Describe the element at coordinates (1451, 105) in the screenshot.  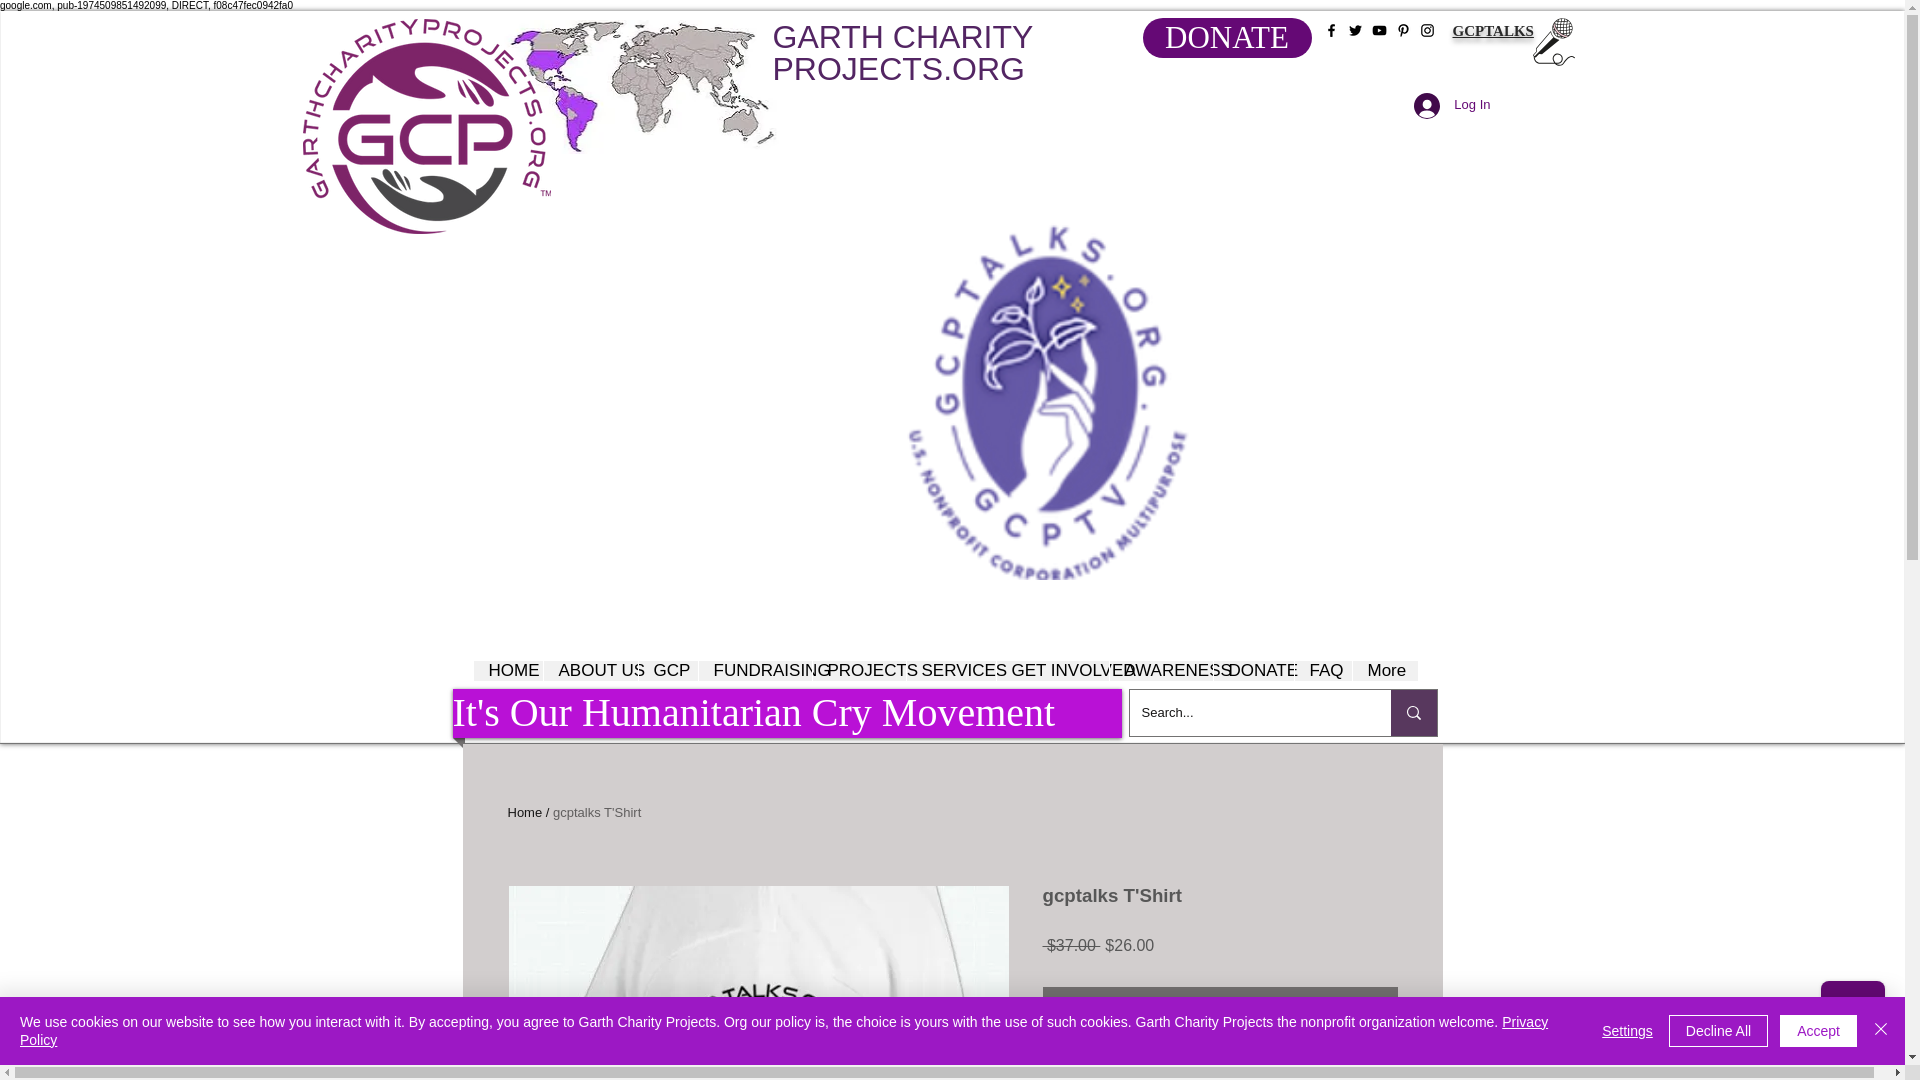
I see `Log In` at that location.